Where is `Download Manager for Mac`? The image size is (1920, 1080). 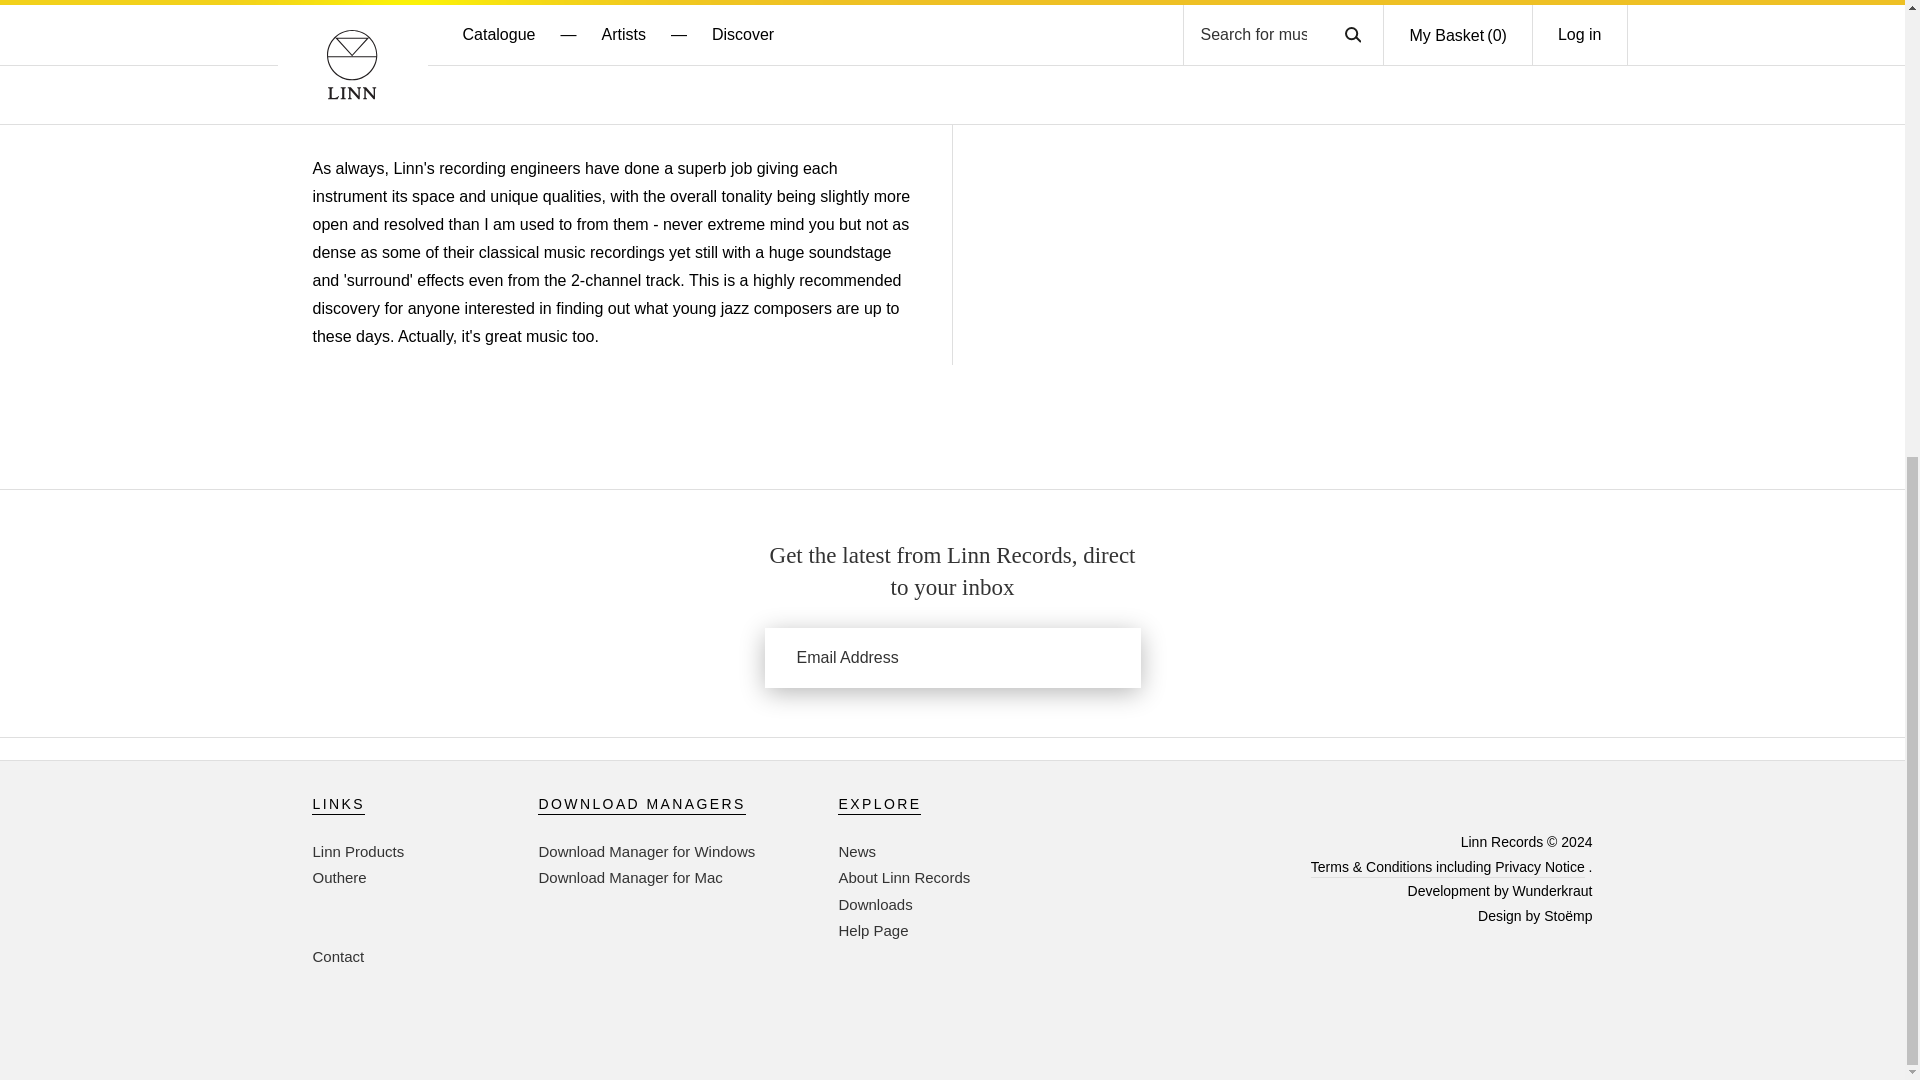
Download Manager for Mac is located at coordinates (629, 877).